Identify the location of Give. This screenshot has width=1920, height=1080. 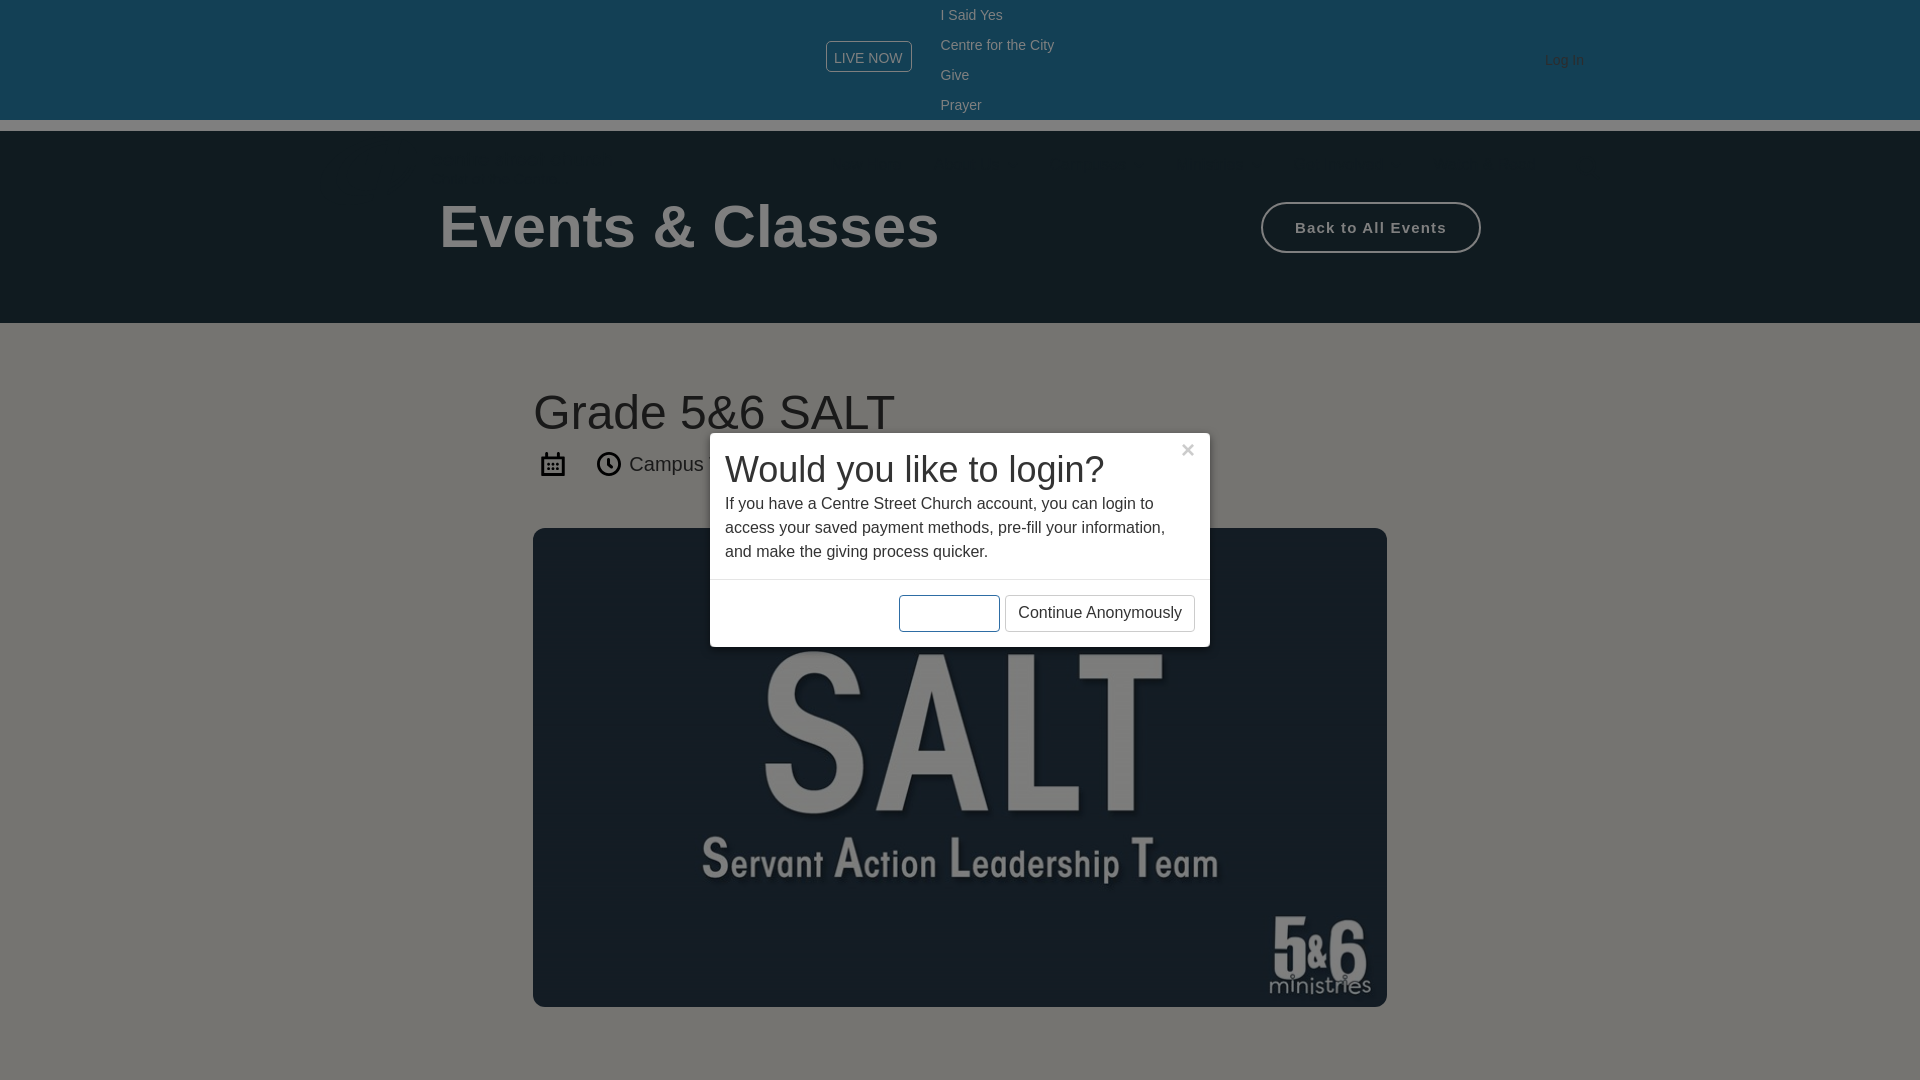
(956, 74).